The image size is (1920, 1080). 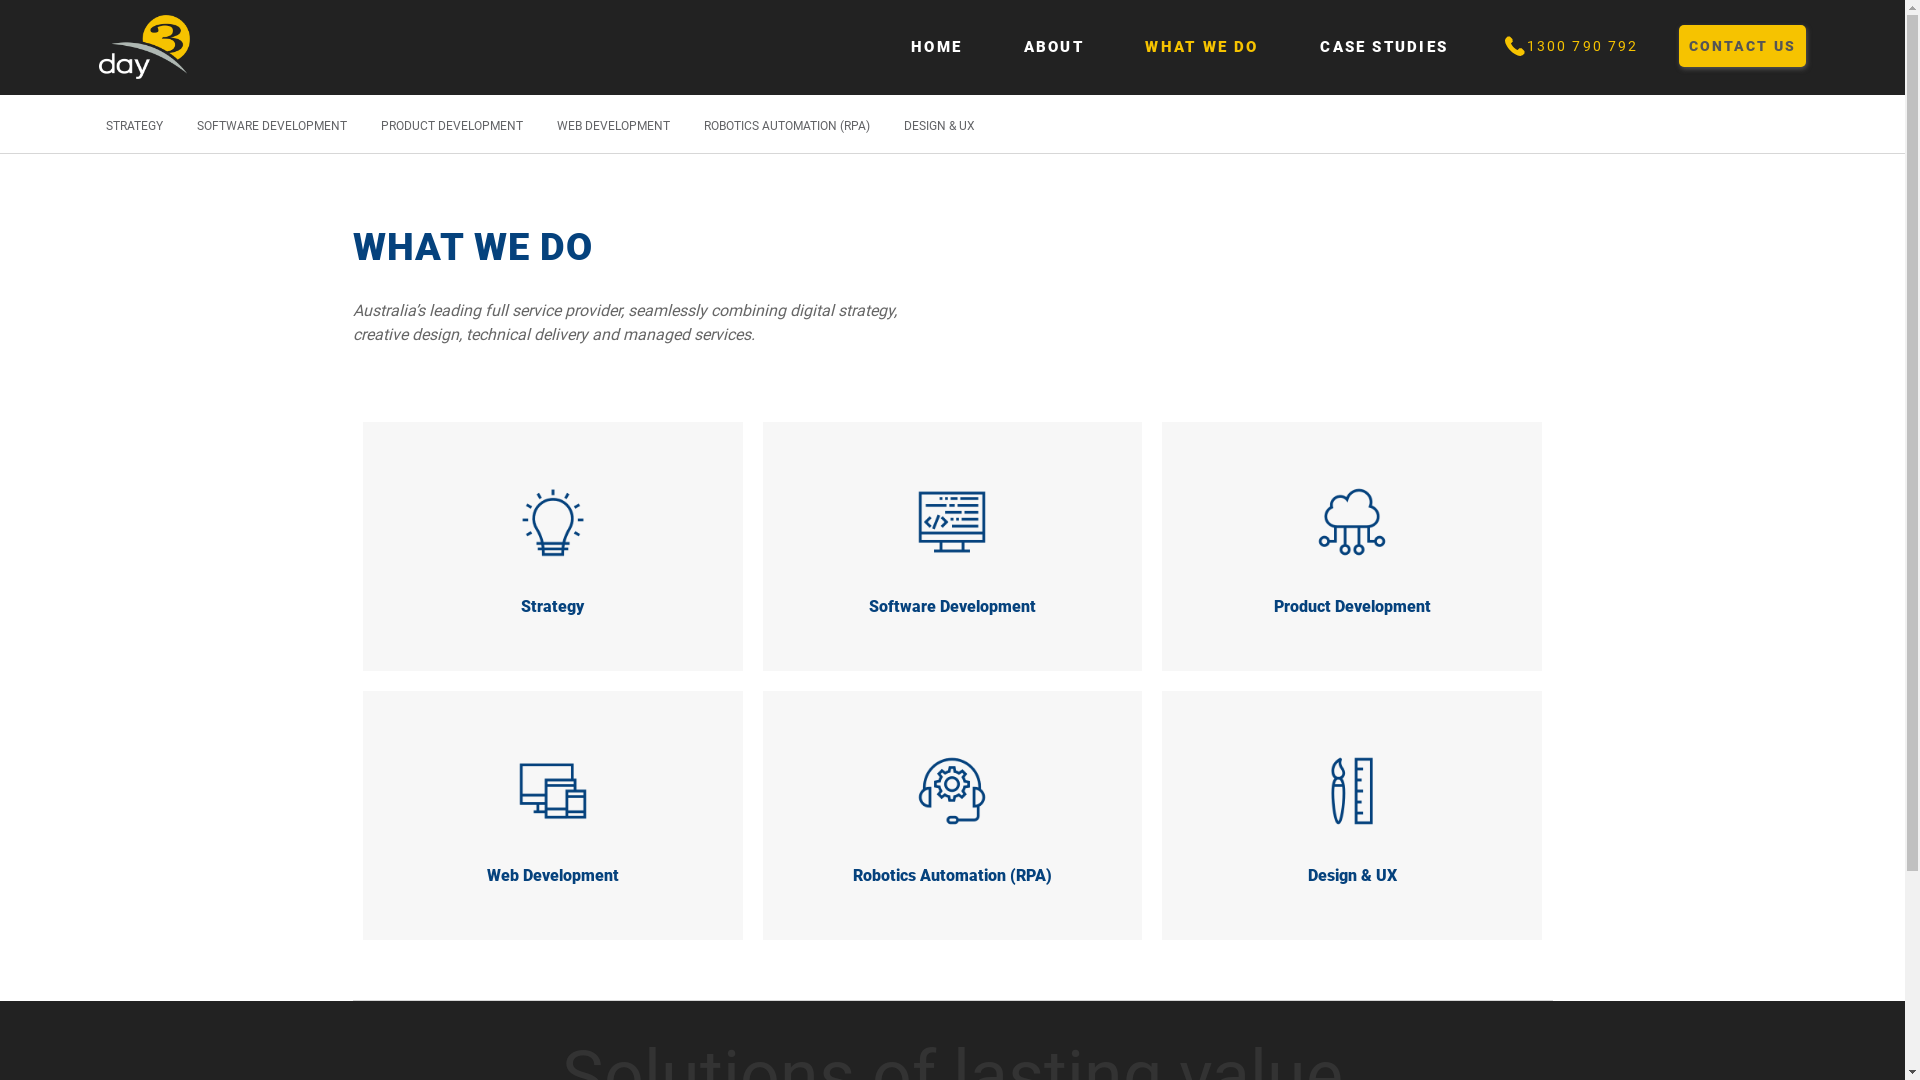 I want to click on Product Development, so click(x=1352, y=546).